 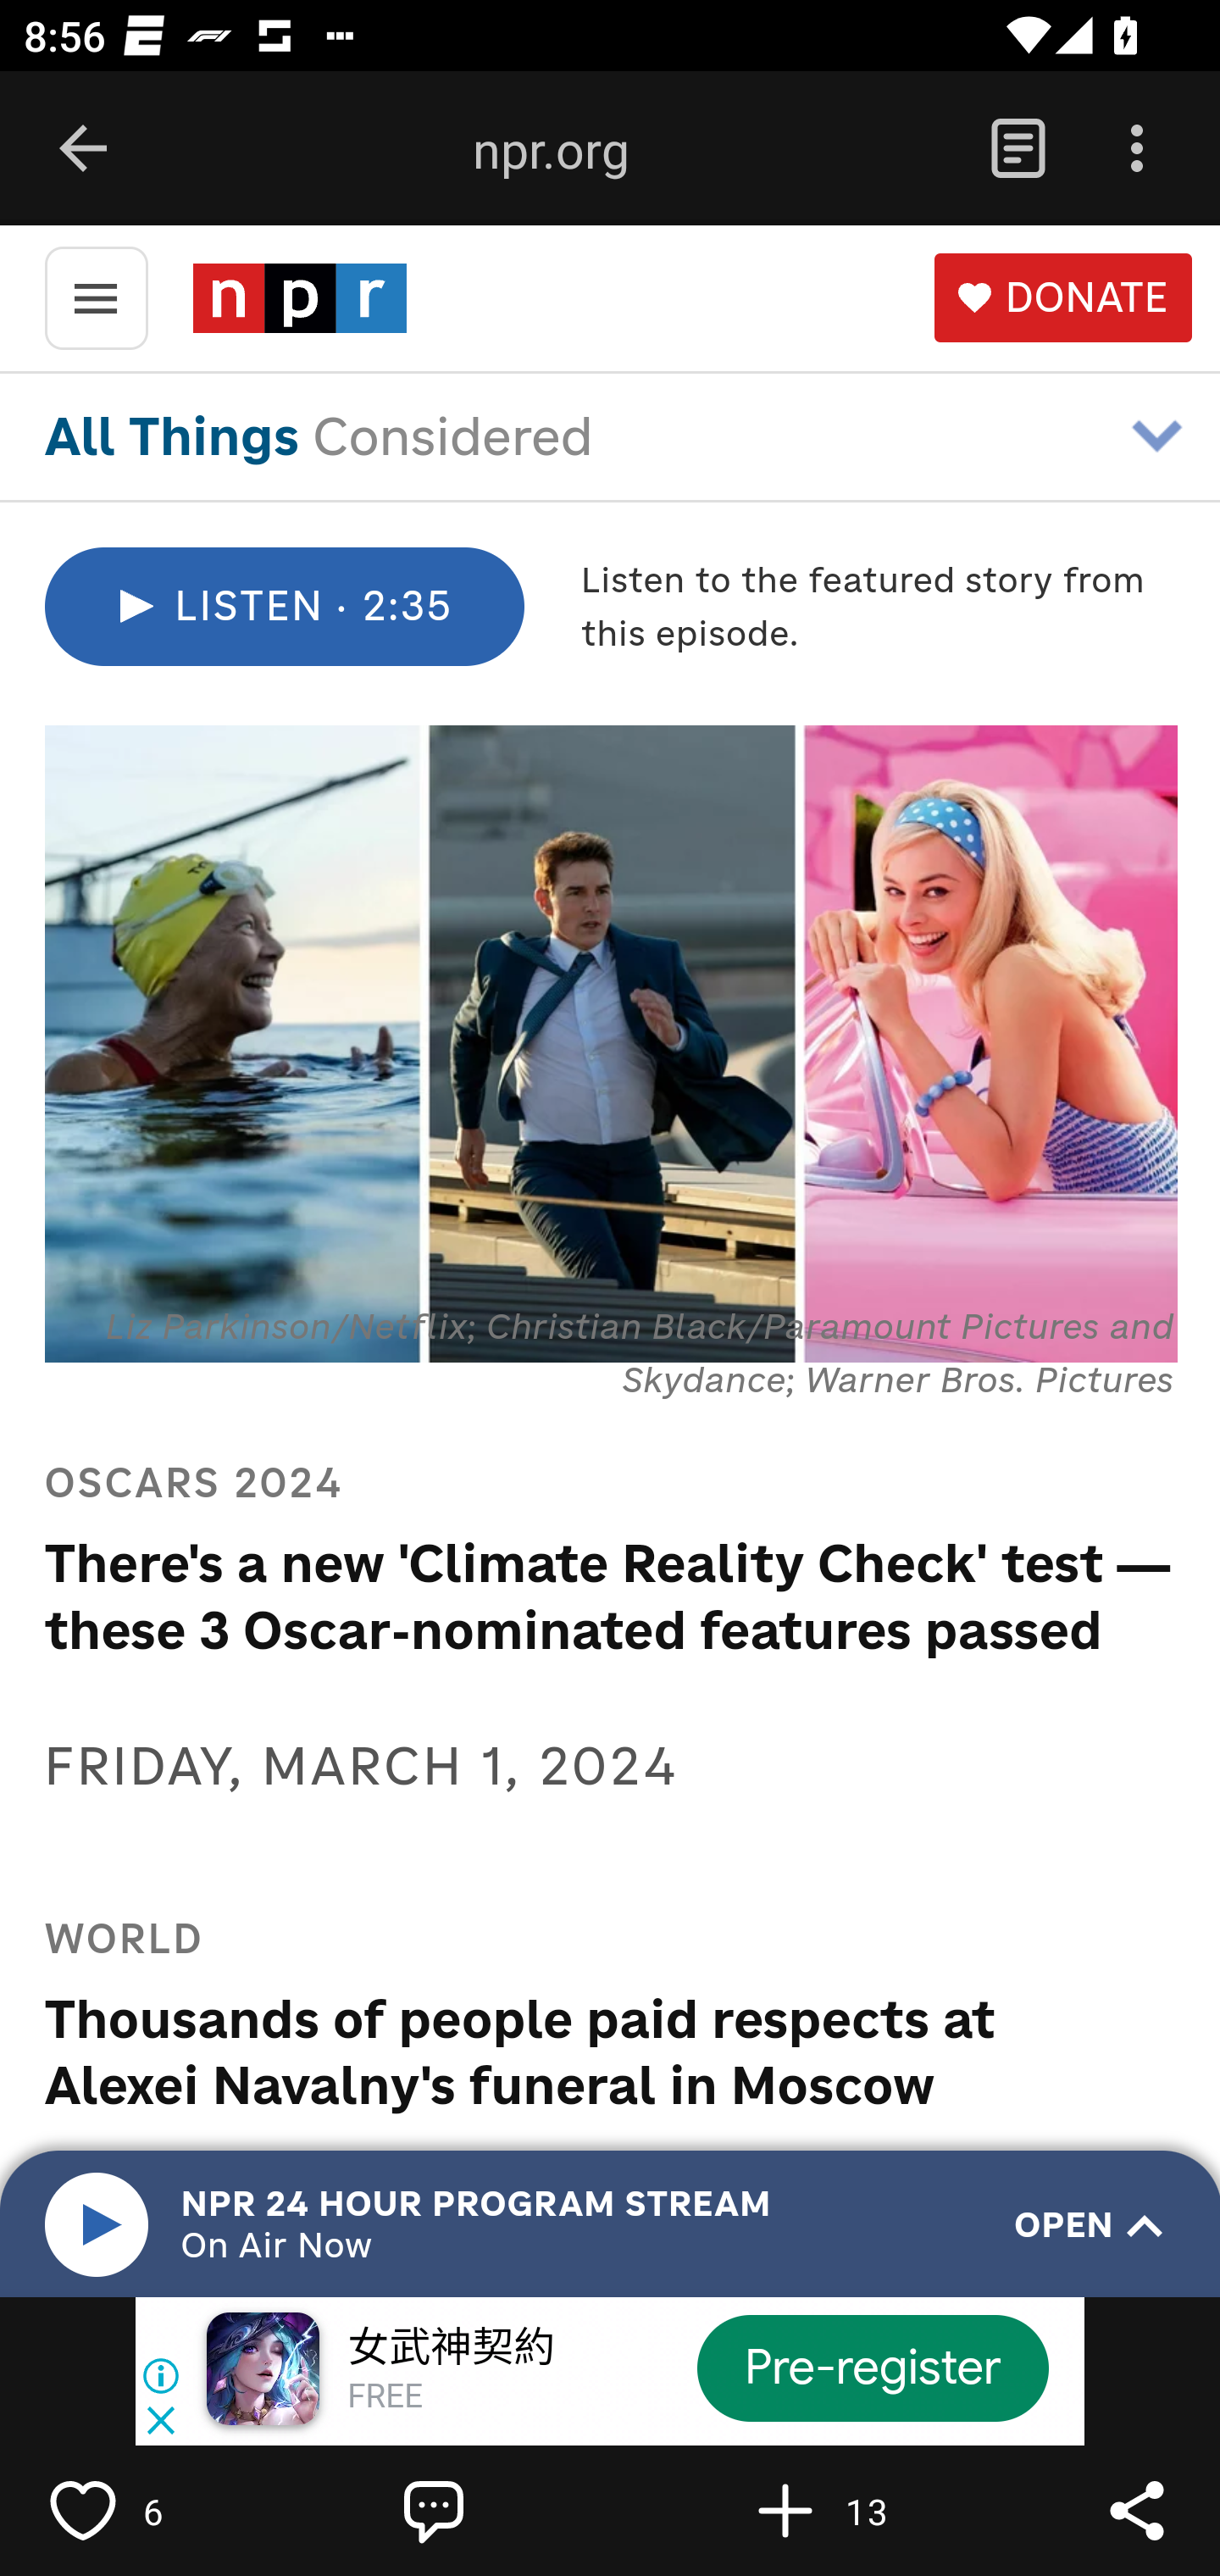 I want to click on WORLD WORLD WORLD, so click(x=566, y=1938).